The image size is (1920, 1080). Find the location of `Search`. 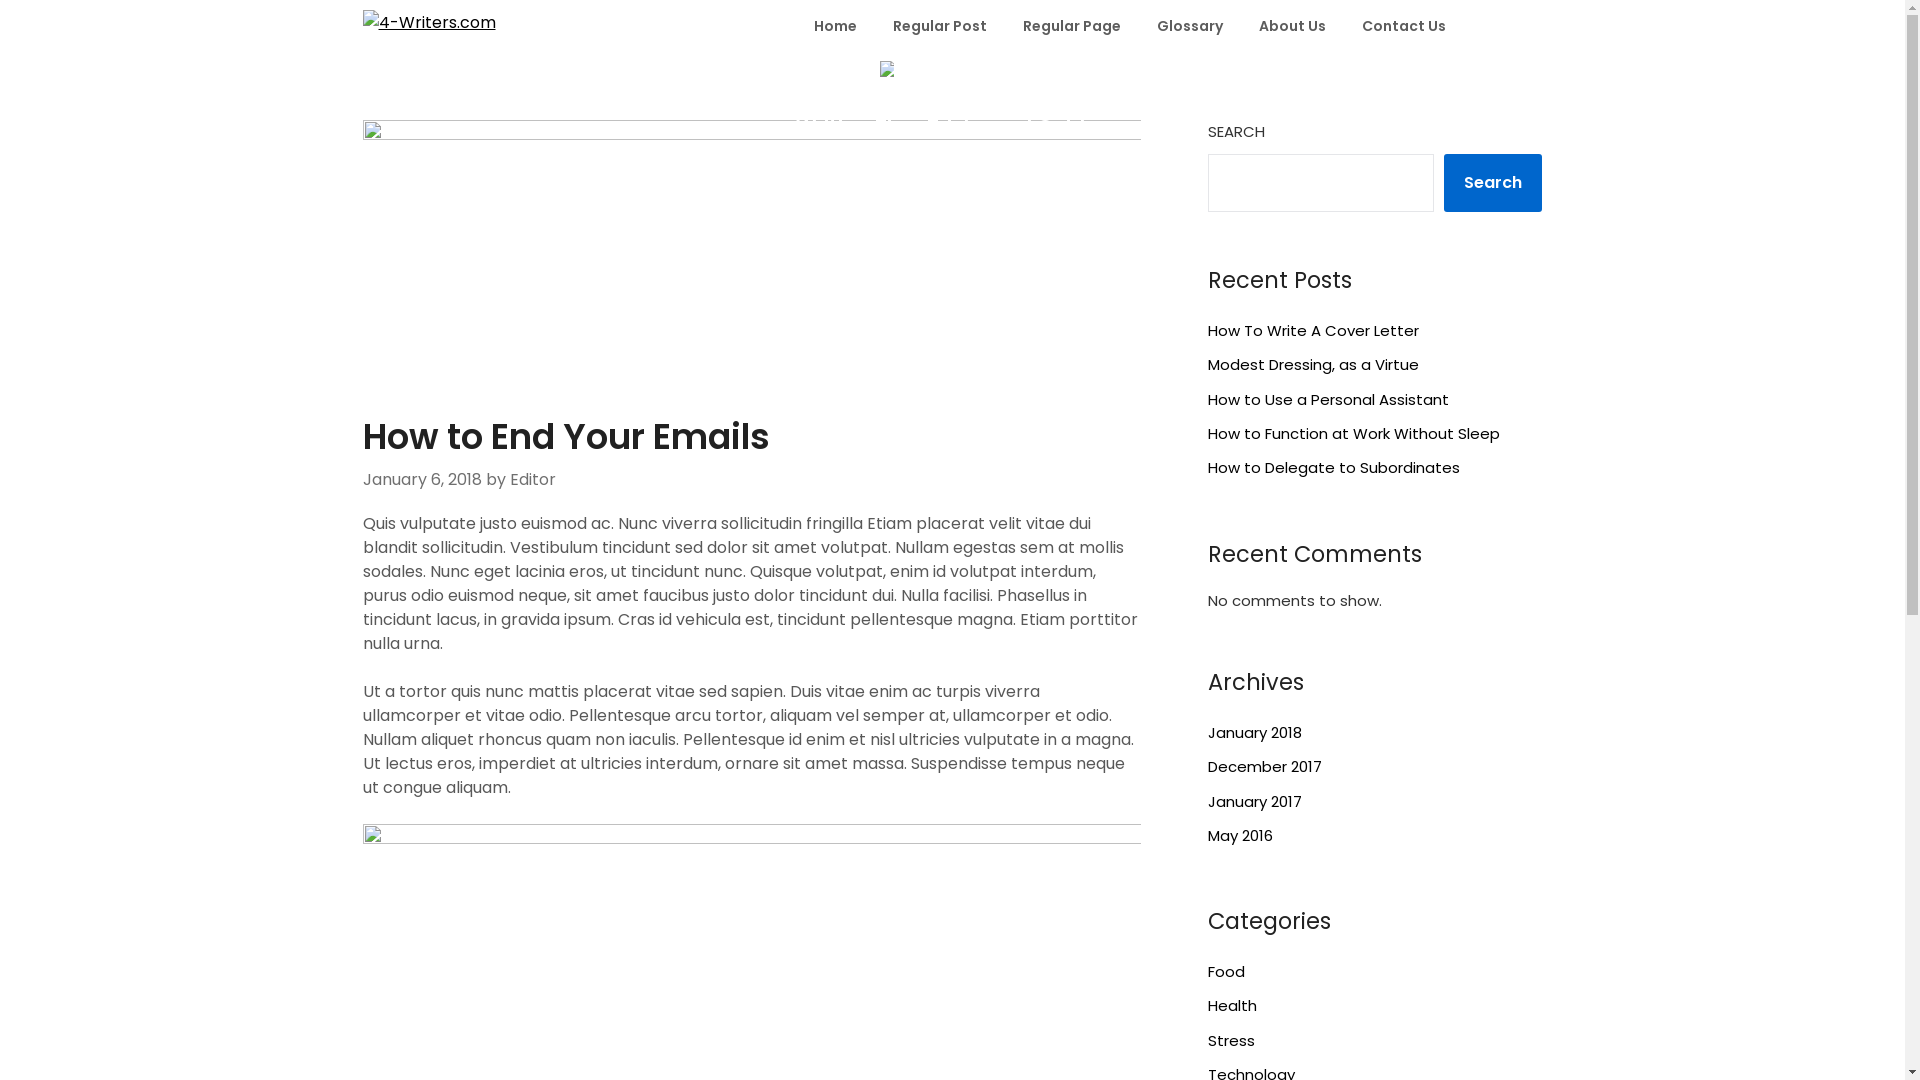

Search is located at coordinates (1493, 183).